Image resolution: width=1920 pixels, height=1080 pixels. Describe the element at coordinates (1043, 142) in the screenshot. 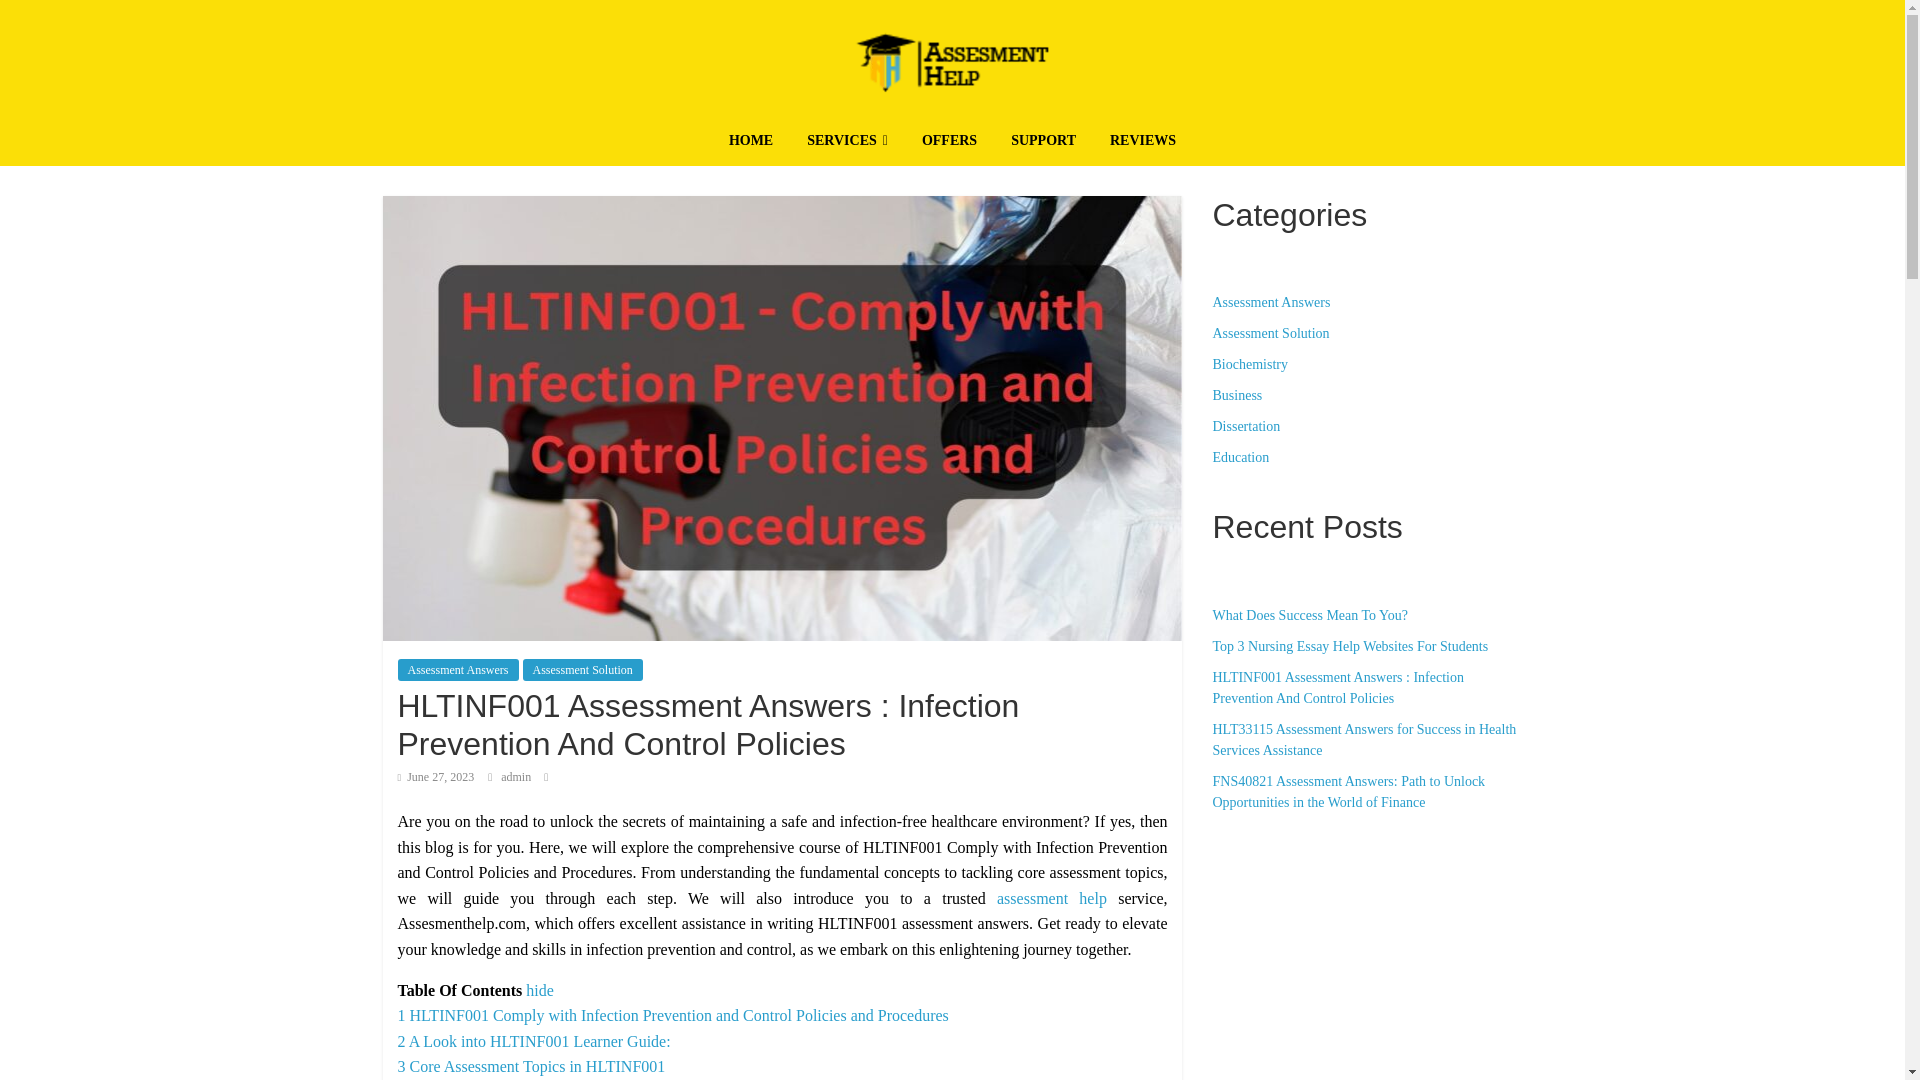

I see `SUPPORT` at that location.